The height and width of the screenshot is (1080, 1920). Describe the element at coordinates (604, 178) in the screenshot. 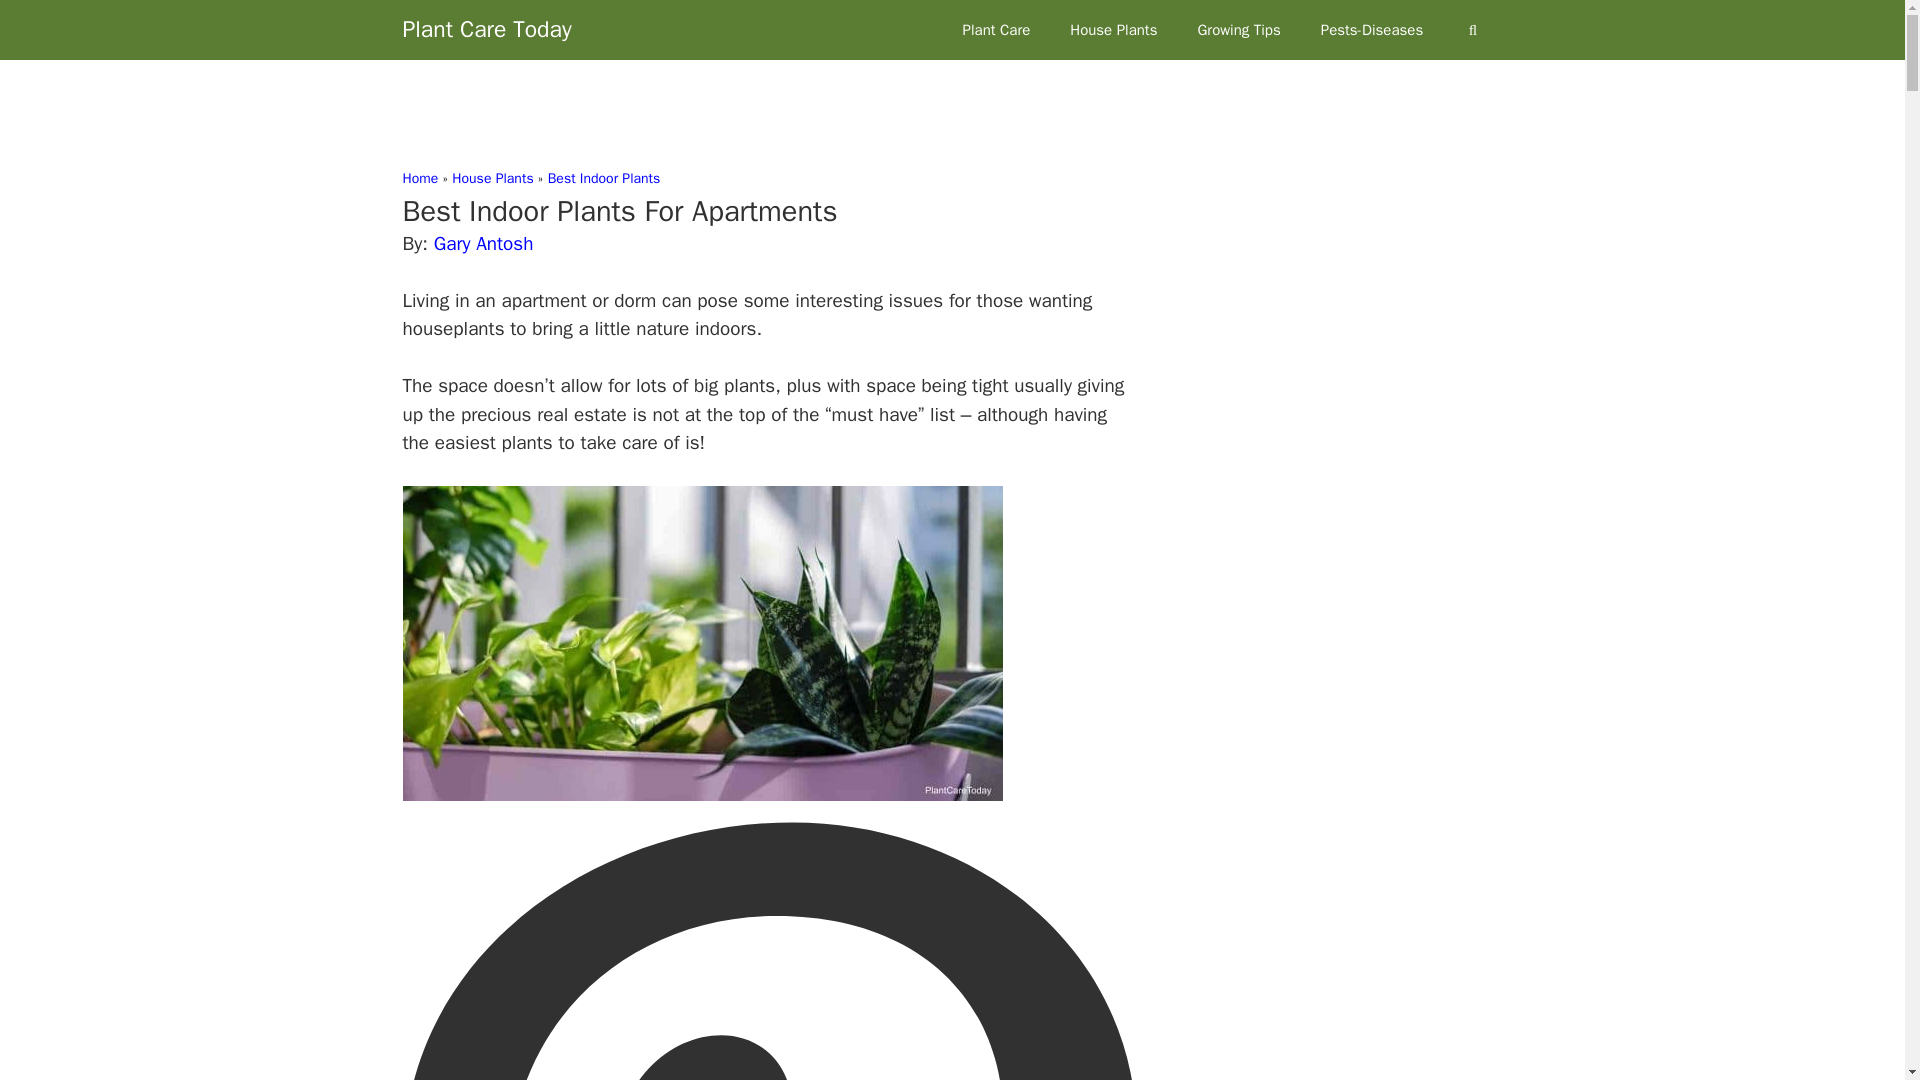

I see `Best Indoor Plants` at that location.